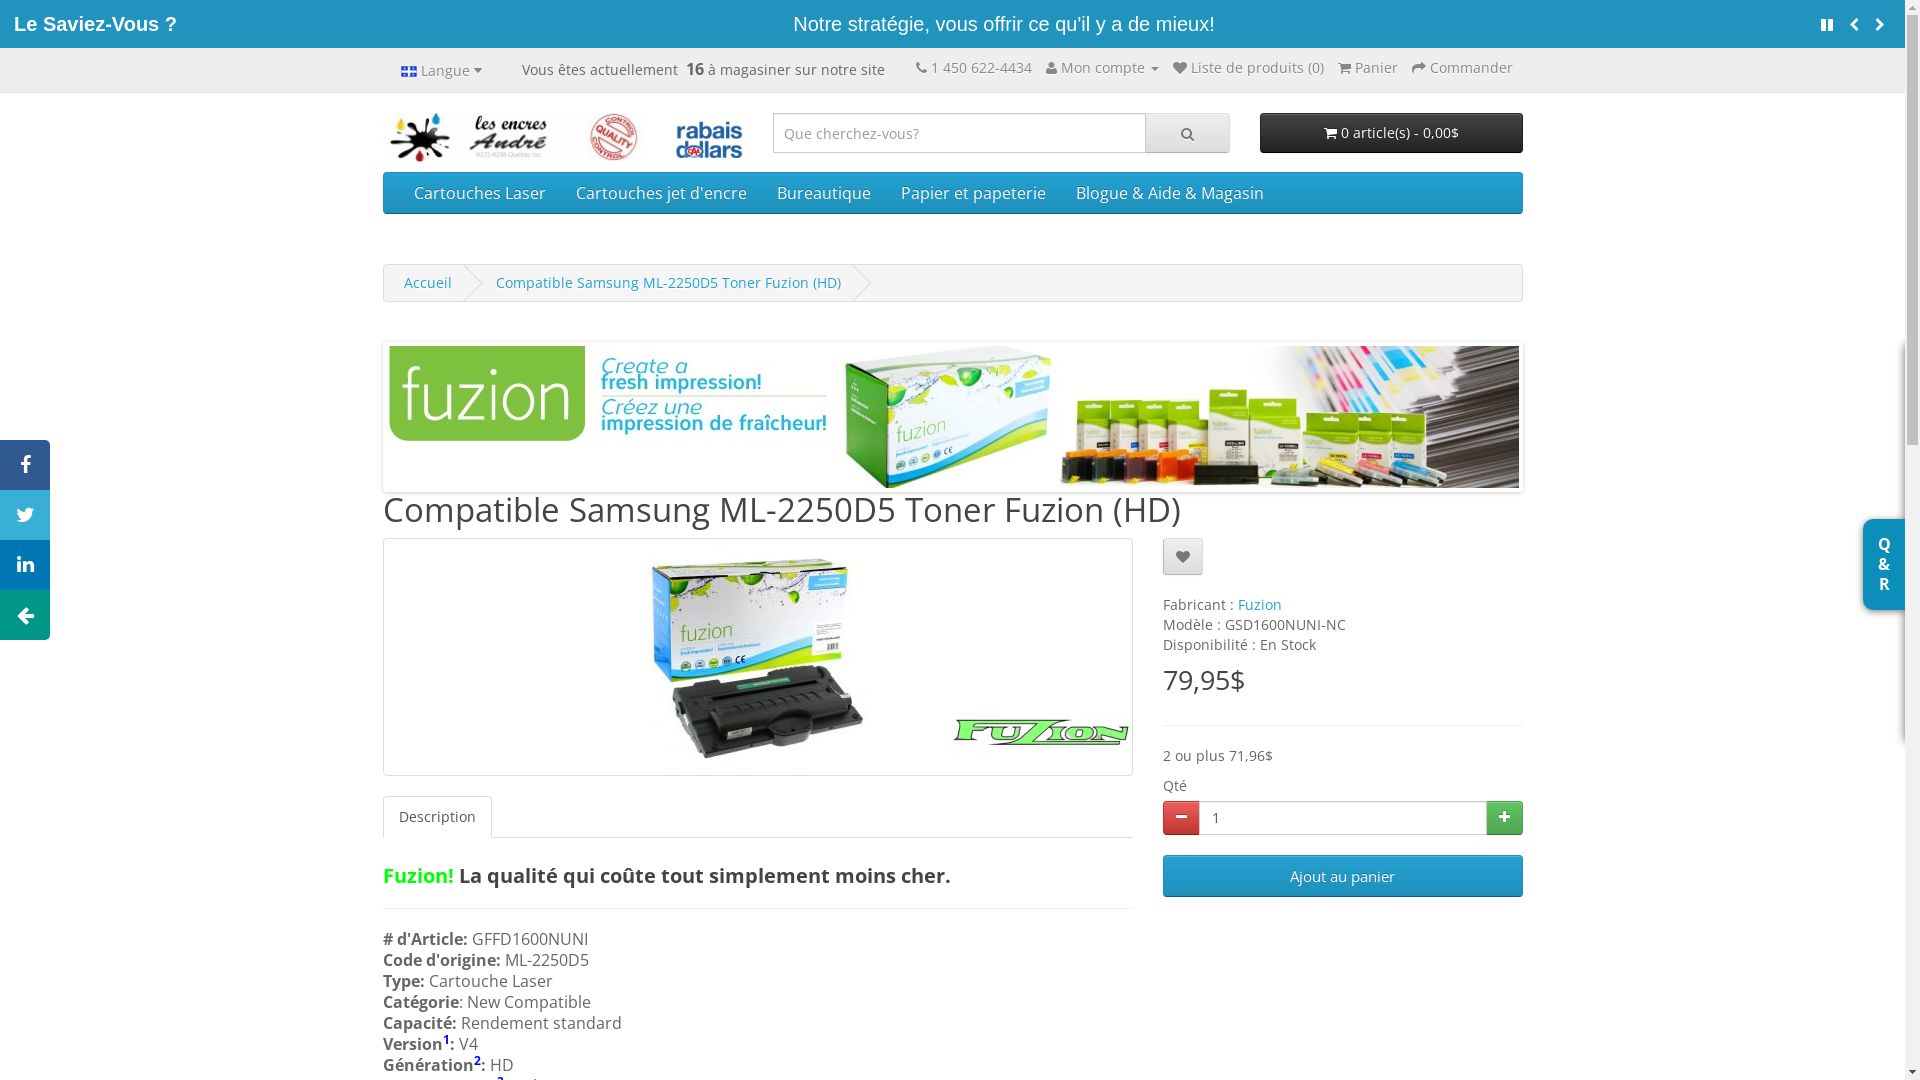 The image size is (1920, 1080). What do you see at coordinates (1368, 68) in the screenshot?
I see `Panier` at bounding box center [1368, 68].